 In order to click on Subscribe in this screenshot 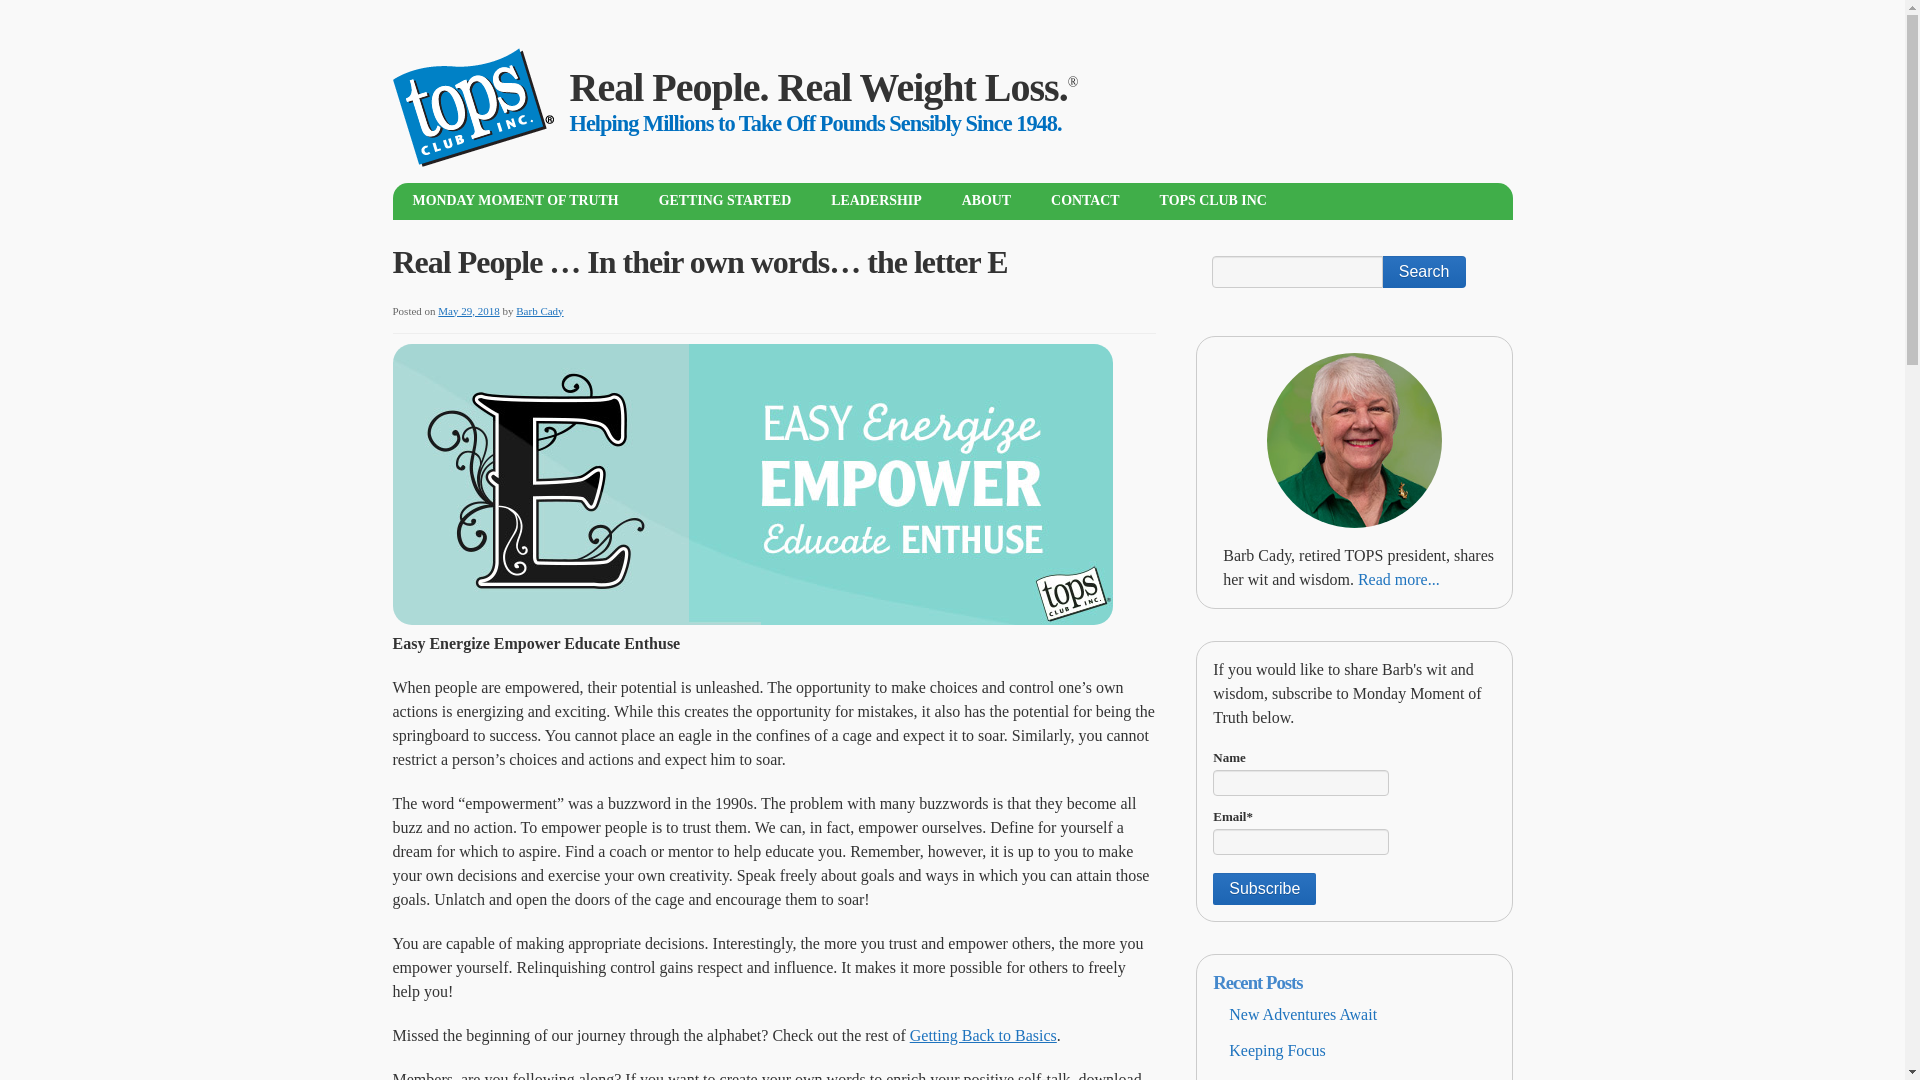, I will do `click(1264, 888)`.